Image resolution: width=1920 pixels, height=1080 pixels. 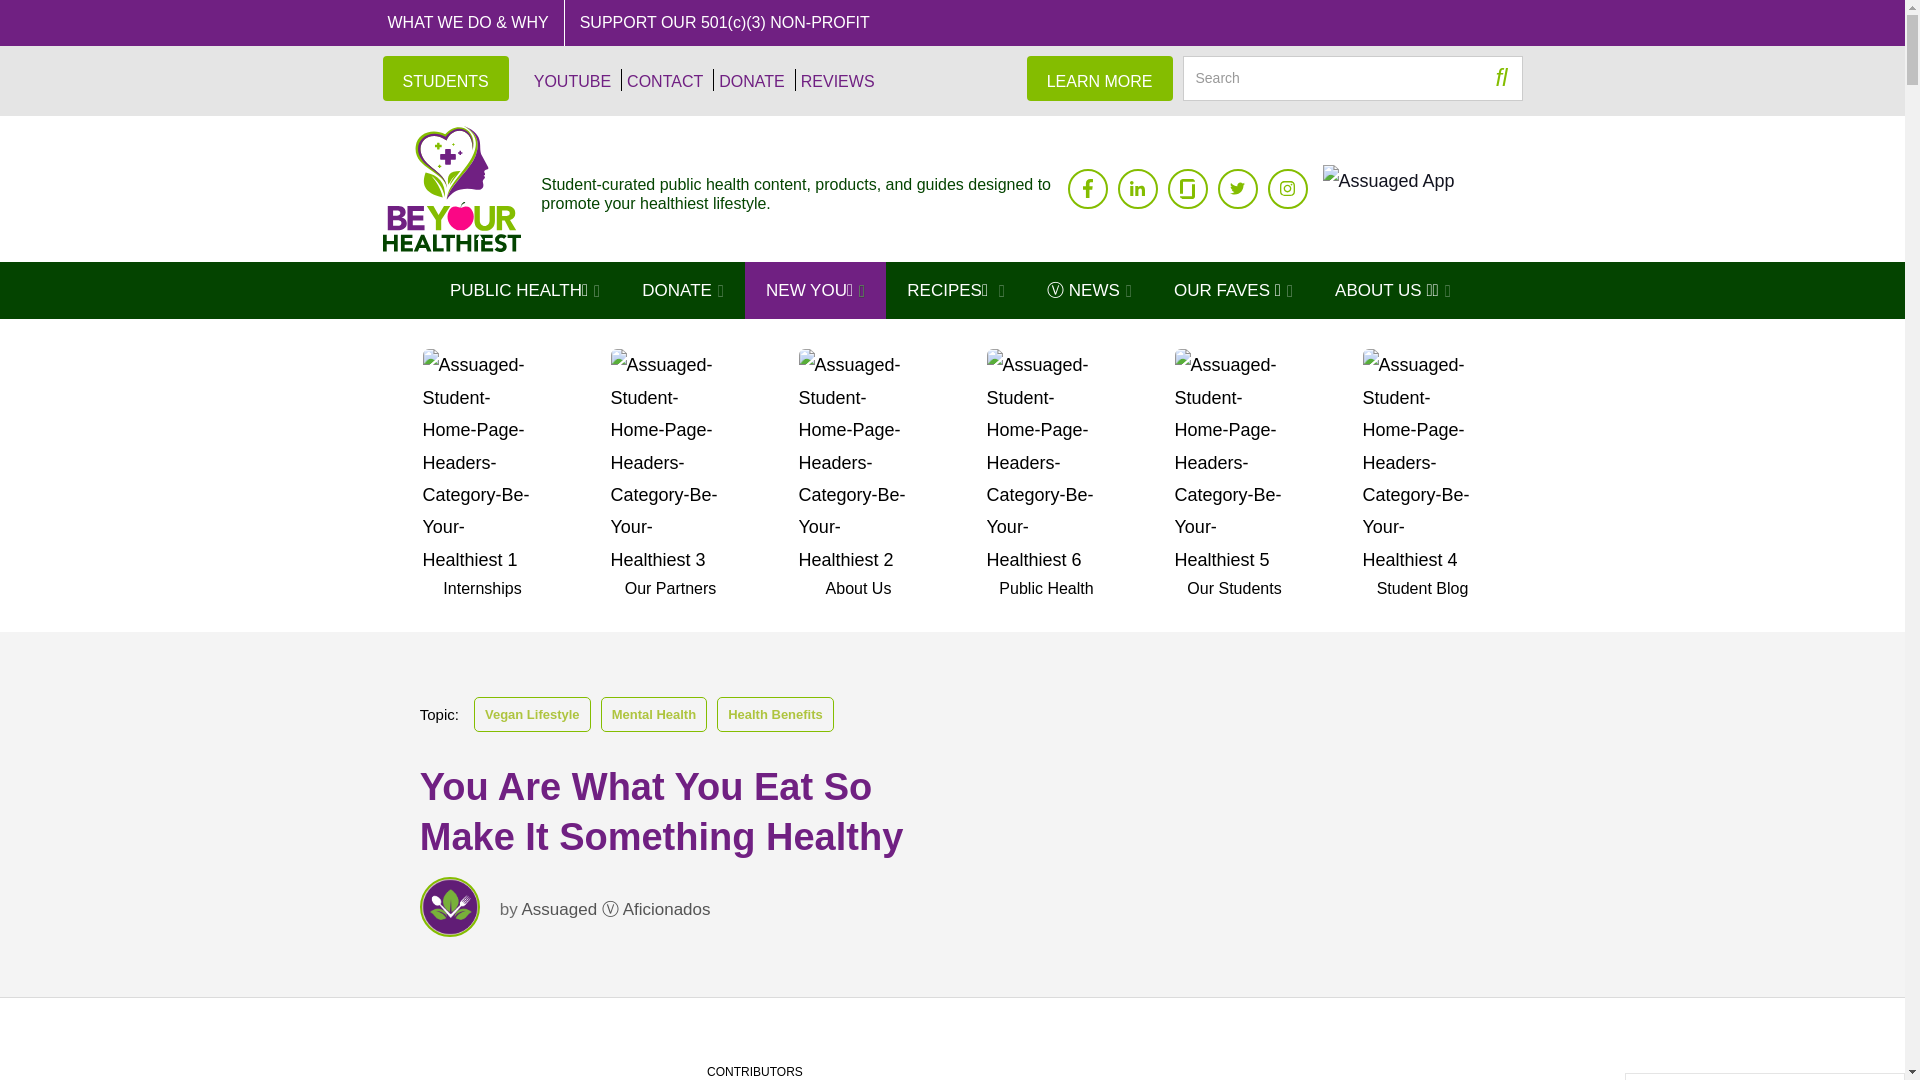 What do you see at coordinates (445, 78) in the screenshot?
I see `STUDENTS` at bounding box center [445, 78].